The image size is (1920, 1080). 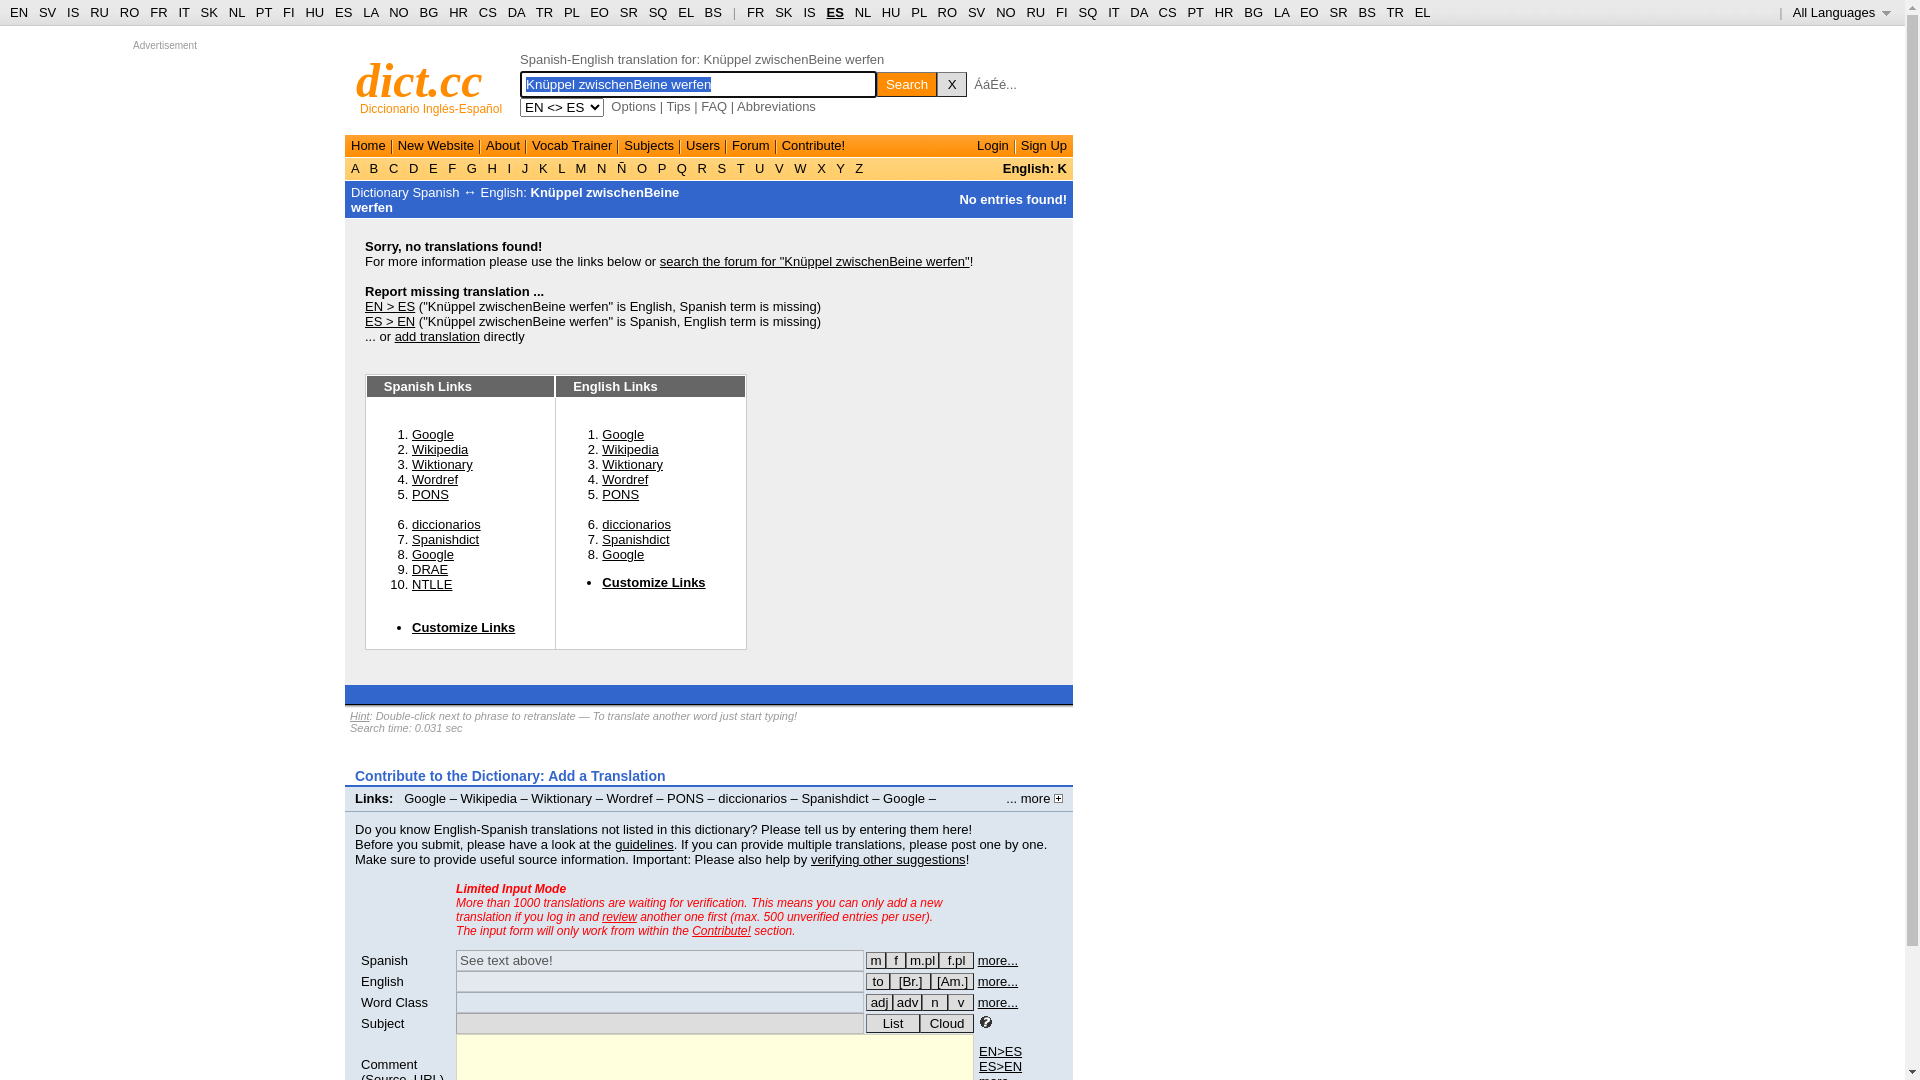 What do you see at coordinates (130, 12) in the screenshot?
I see `RO` at bounding box center [130, 12].